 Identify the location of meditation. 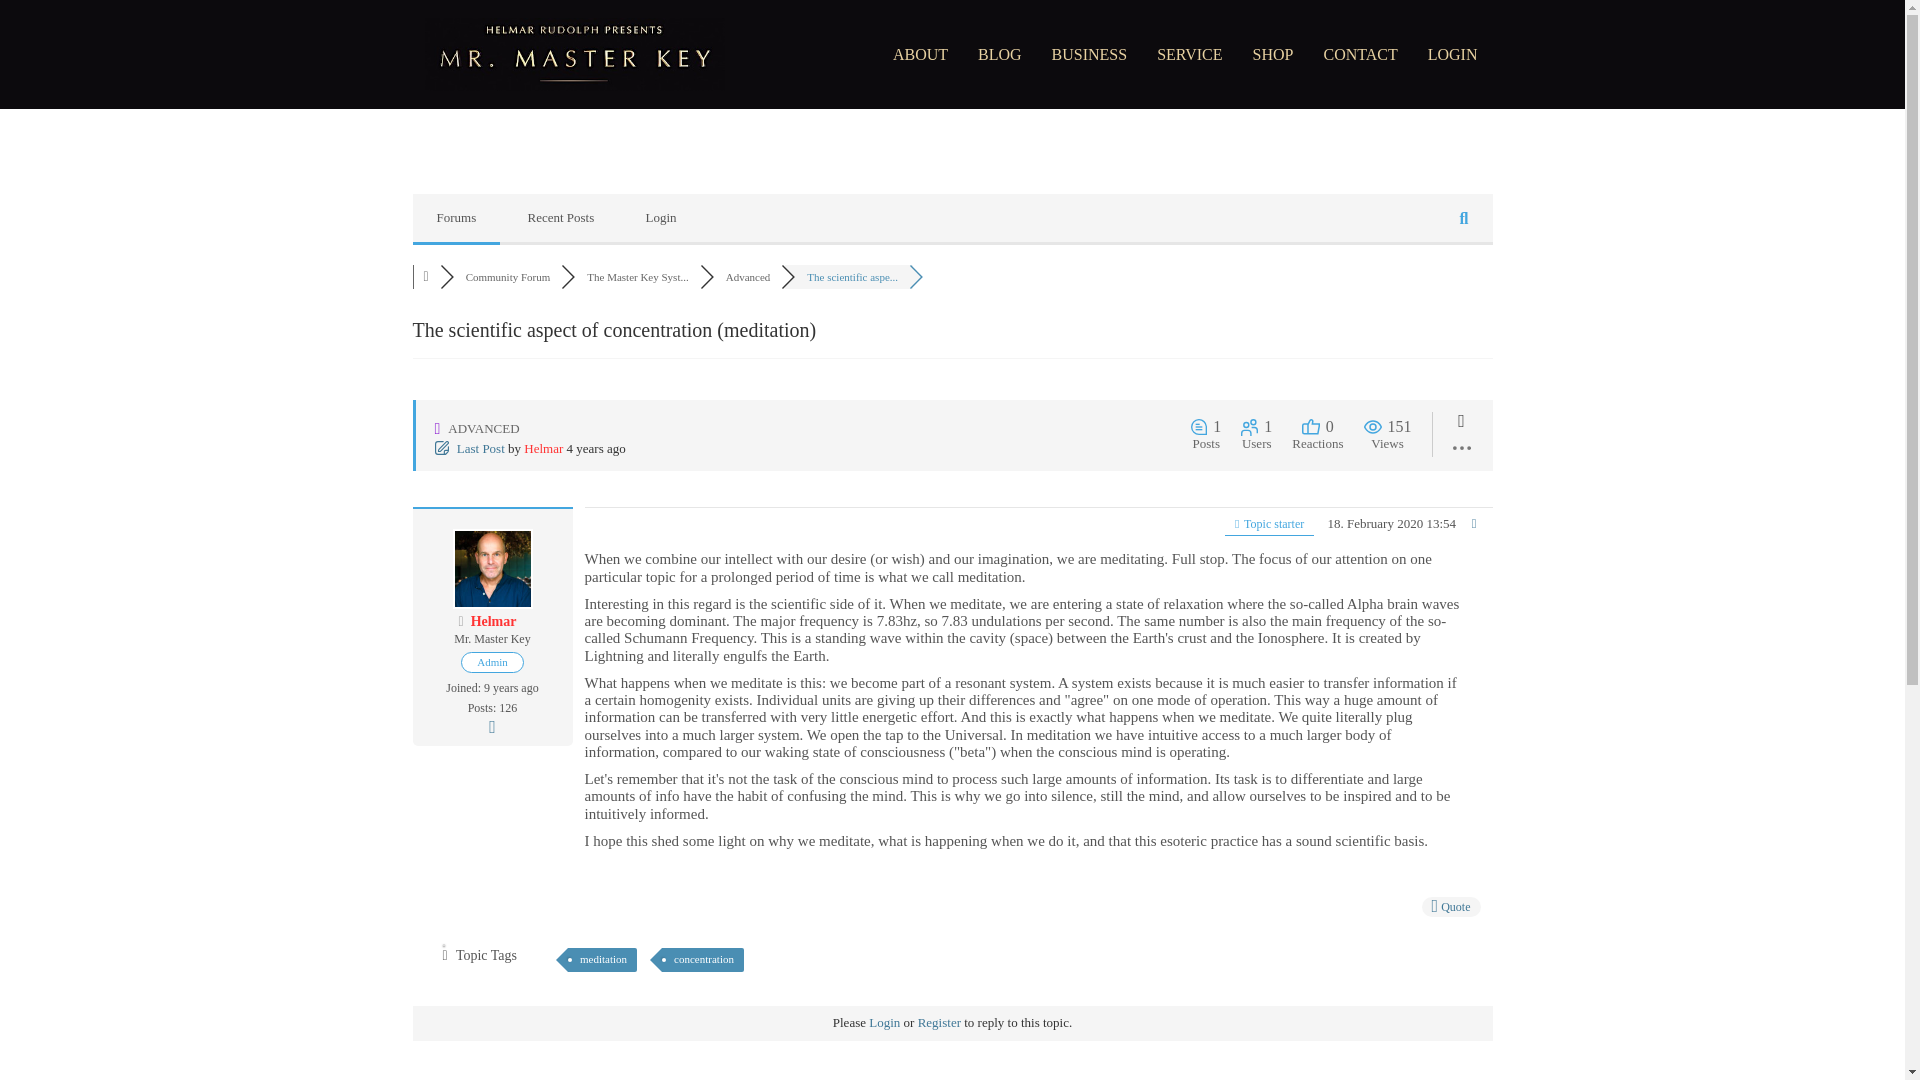
(602, 960).